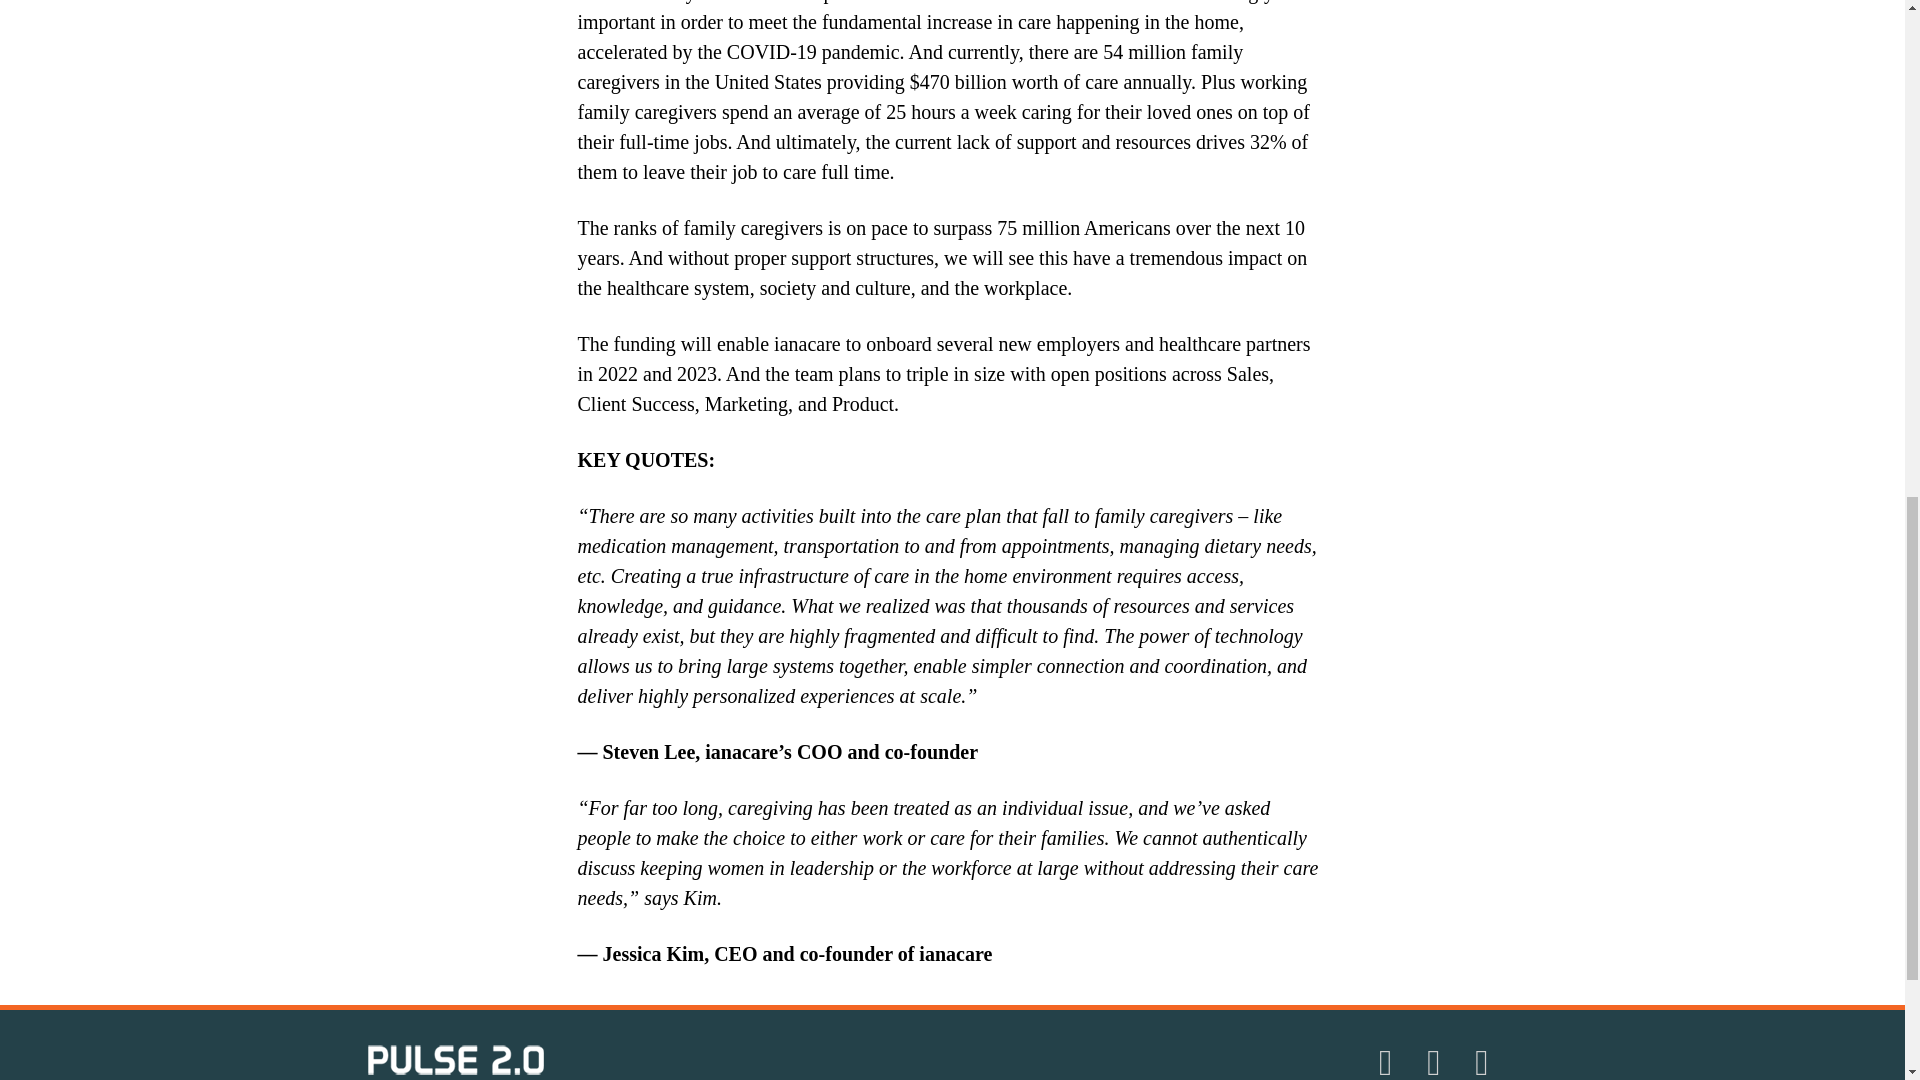 The width and height of the screenshot is (1920, 1080). What do you see at coordinates (456, 1058) in the screenshot?
I see `Pulse 2.0` at bounding box center [456, 1058].